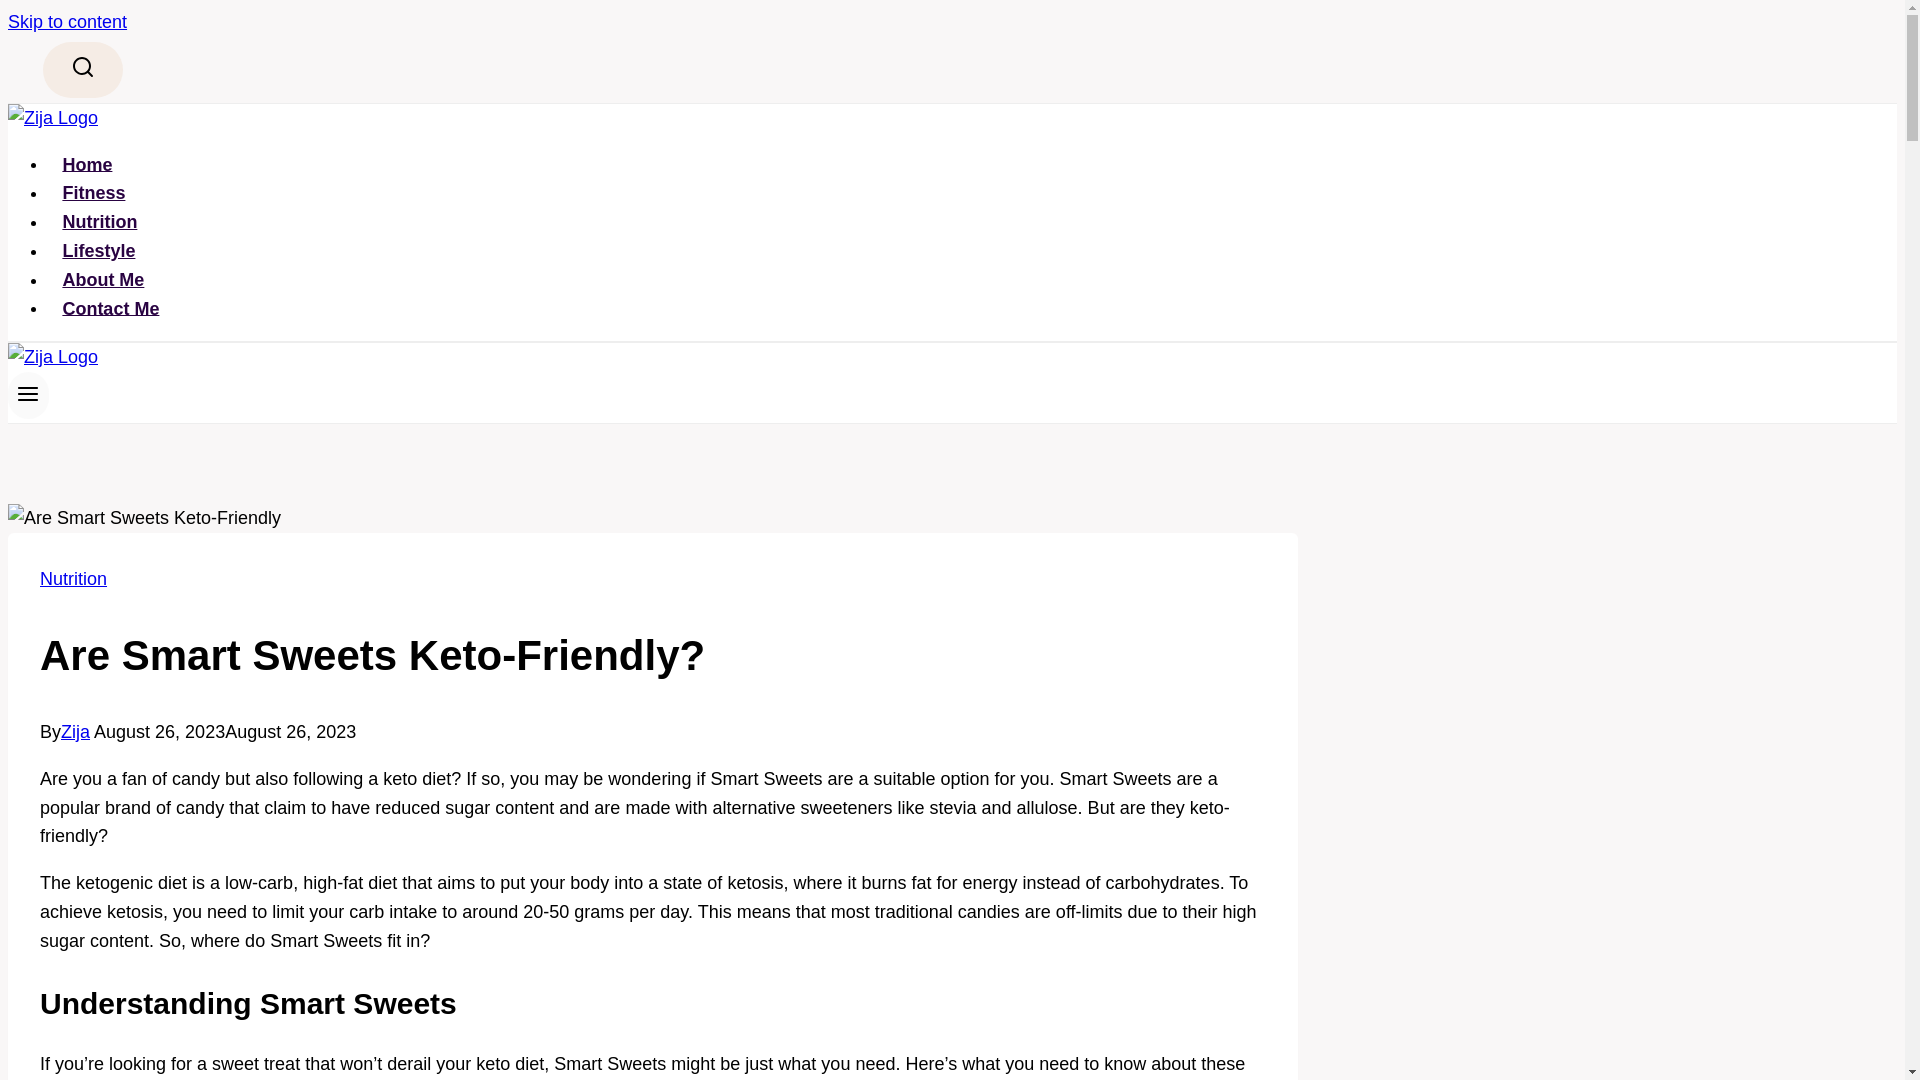 This screenshot has width=1920, height=1080. I want to click on Search, so click(82, 70).